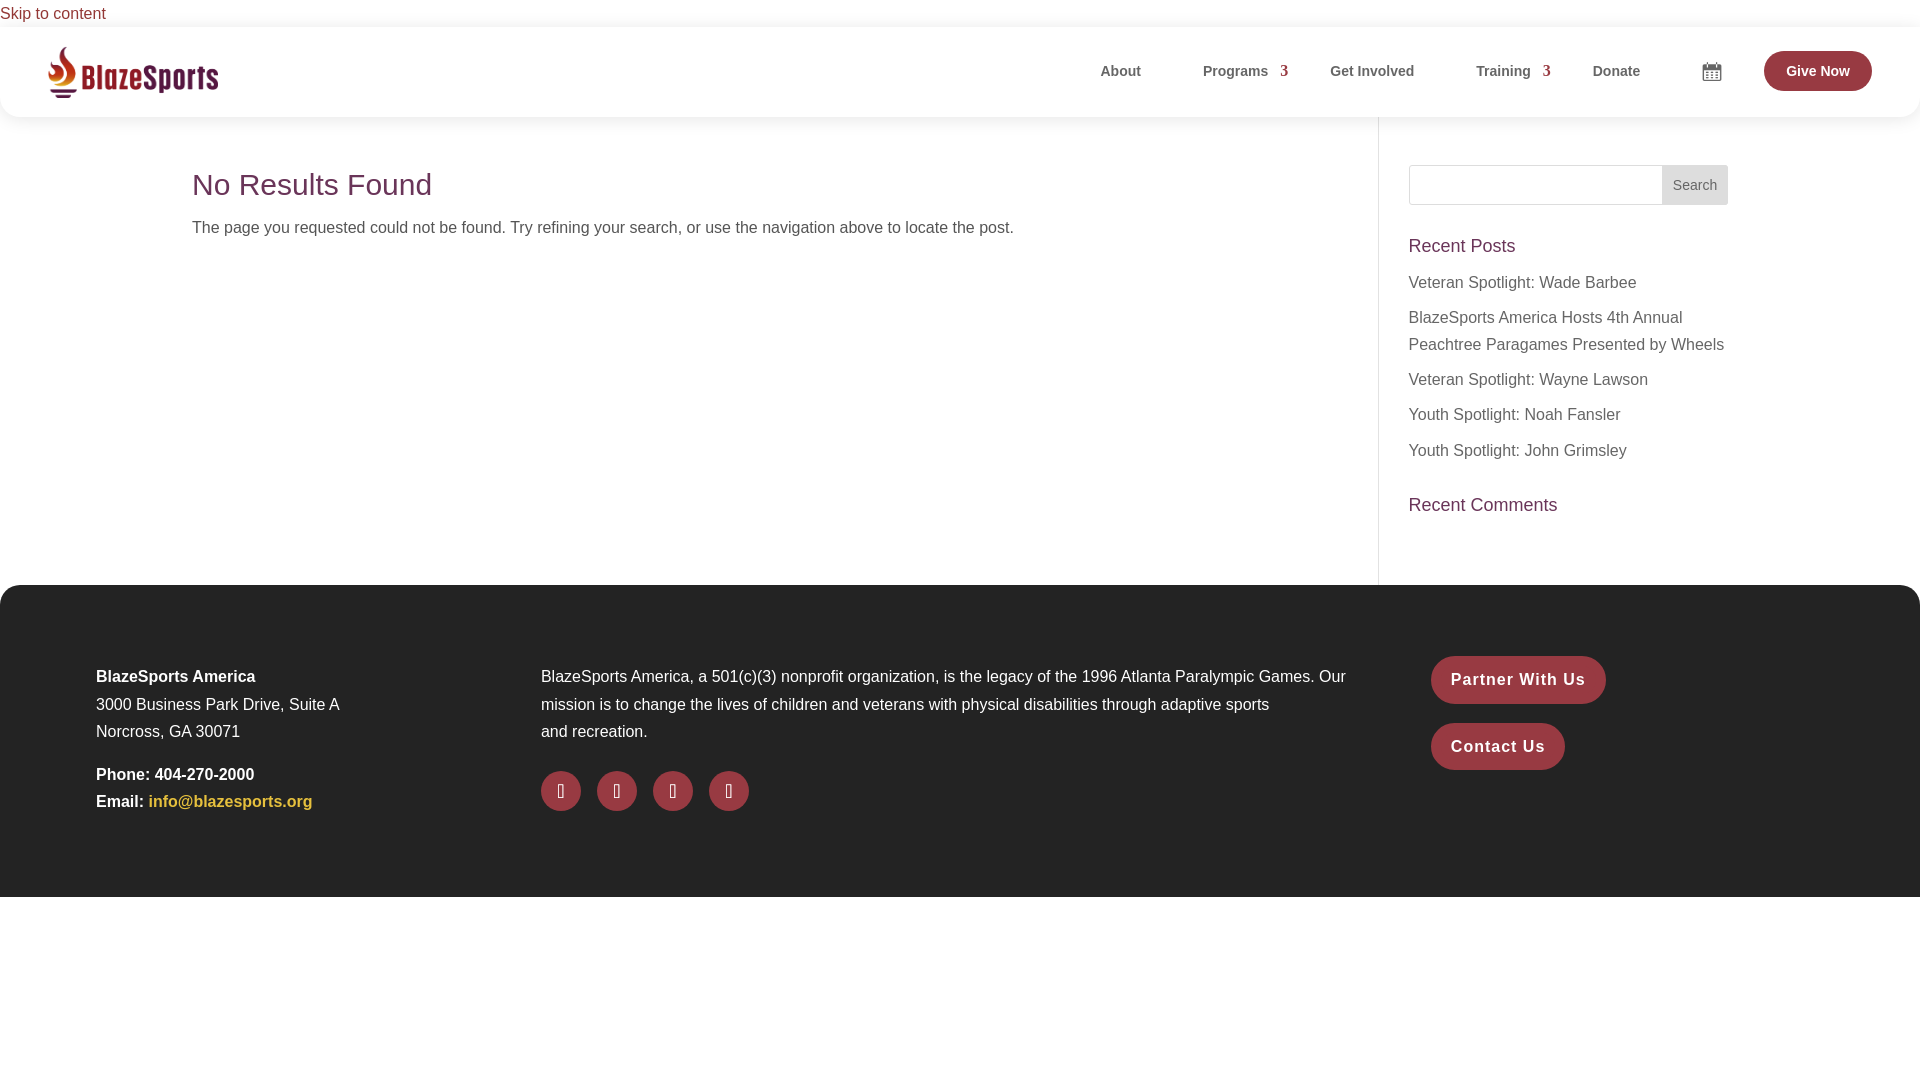 The width and height of the screenshot is (1920, 1080). What do you see at coordinates (1616, 70) in the screenshot?
I see `Donate` at bounding box center [1616, 70].